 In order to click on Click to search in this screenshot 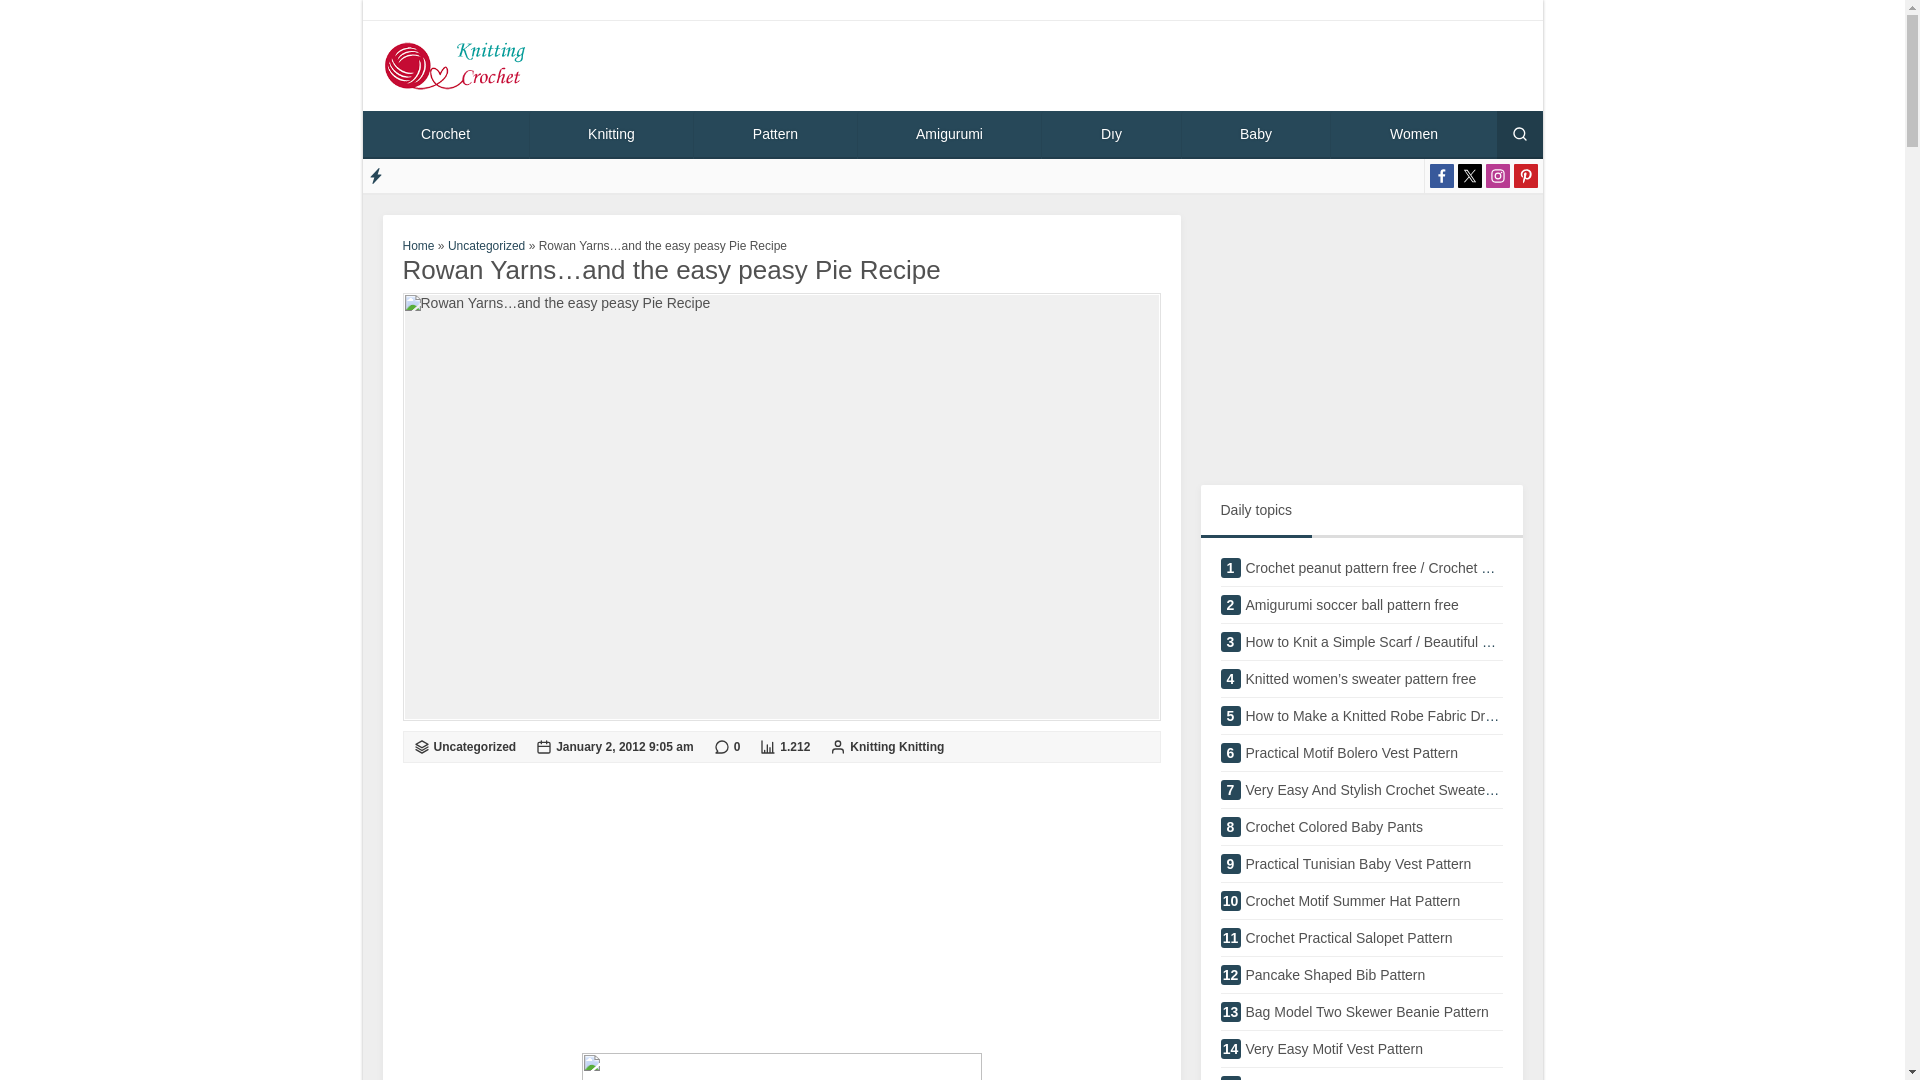, I will do `click(1256, 134)`.